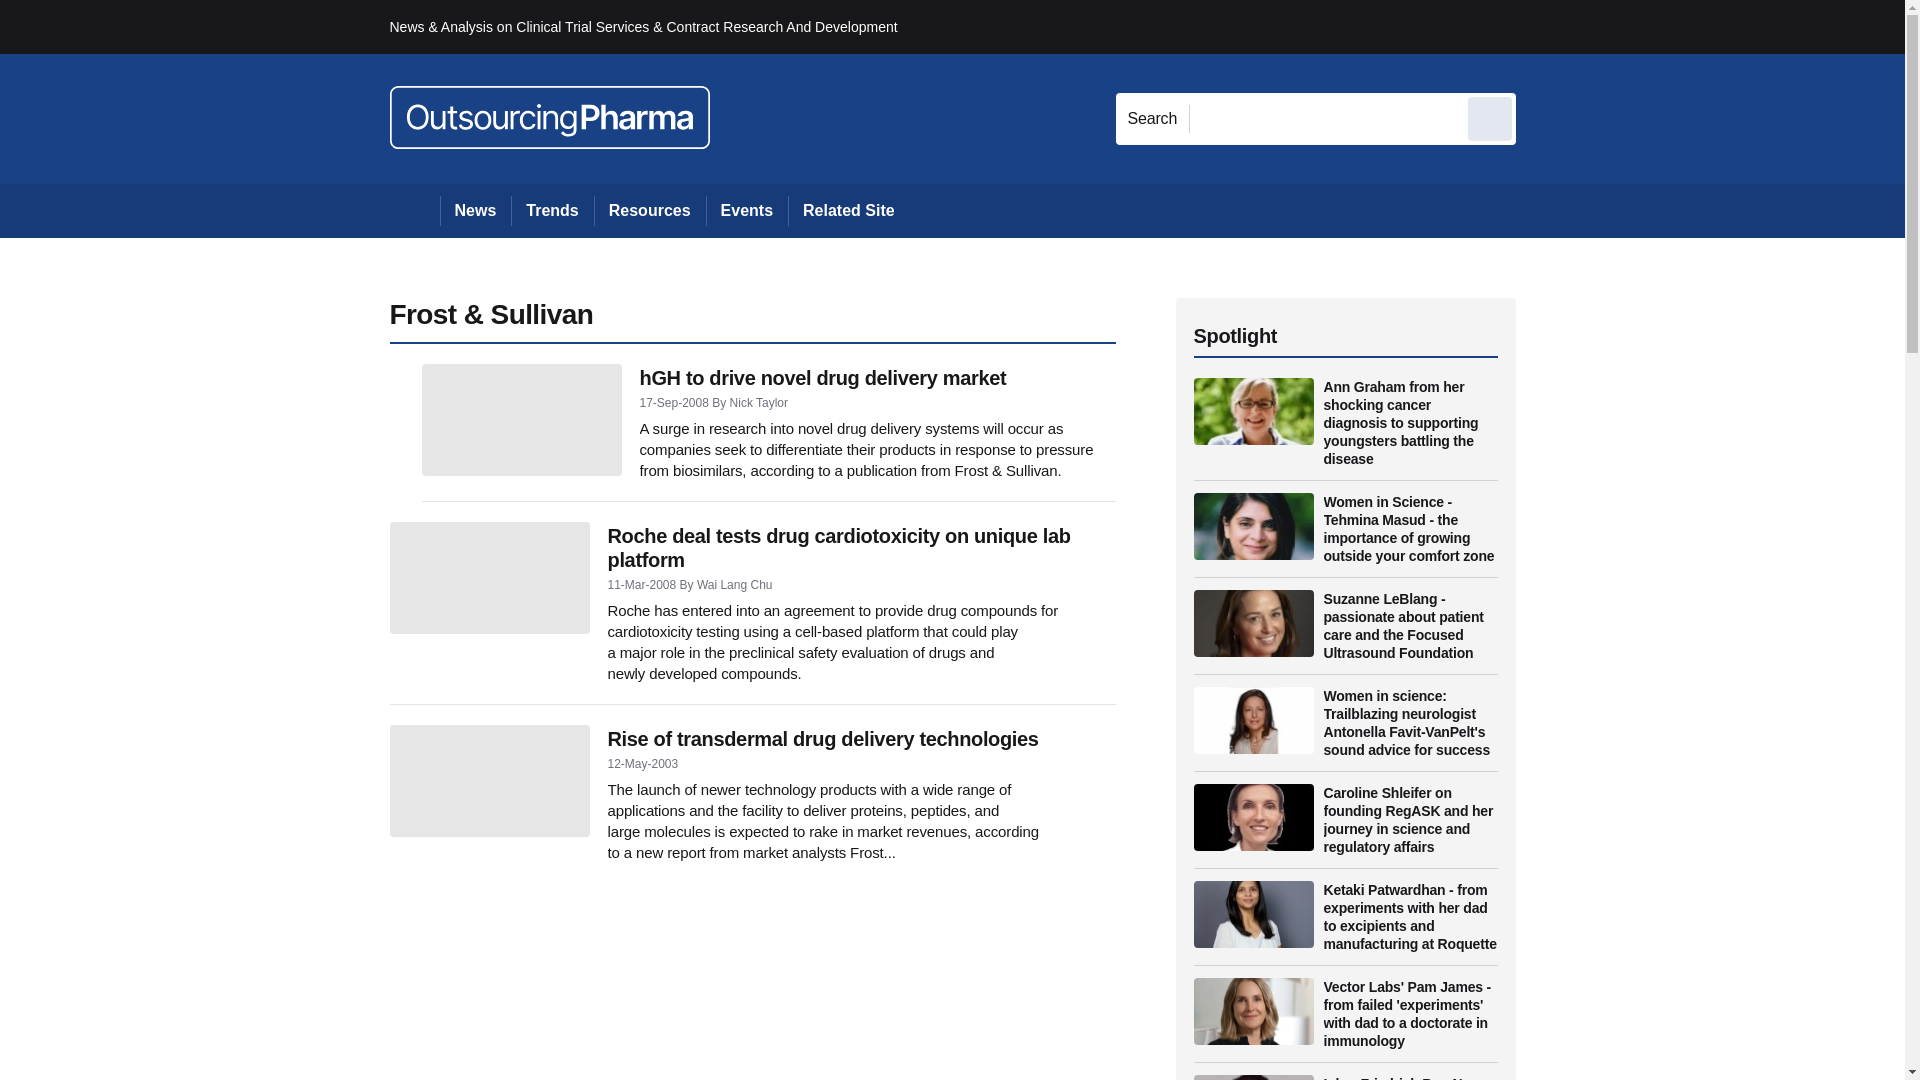 The height and width of the screenshot is (1080, 1920). What do you see at coordinates (1545, 26) in the screenshot?
I see `Sign in` at bounding box center [1545, 26].